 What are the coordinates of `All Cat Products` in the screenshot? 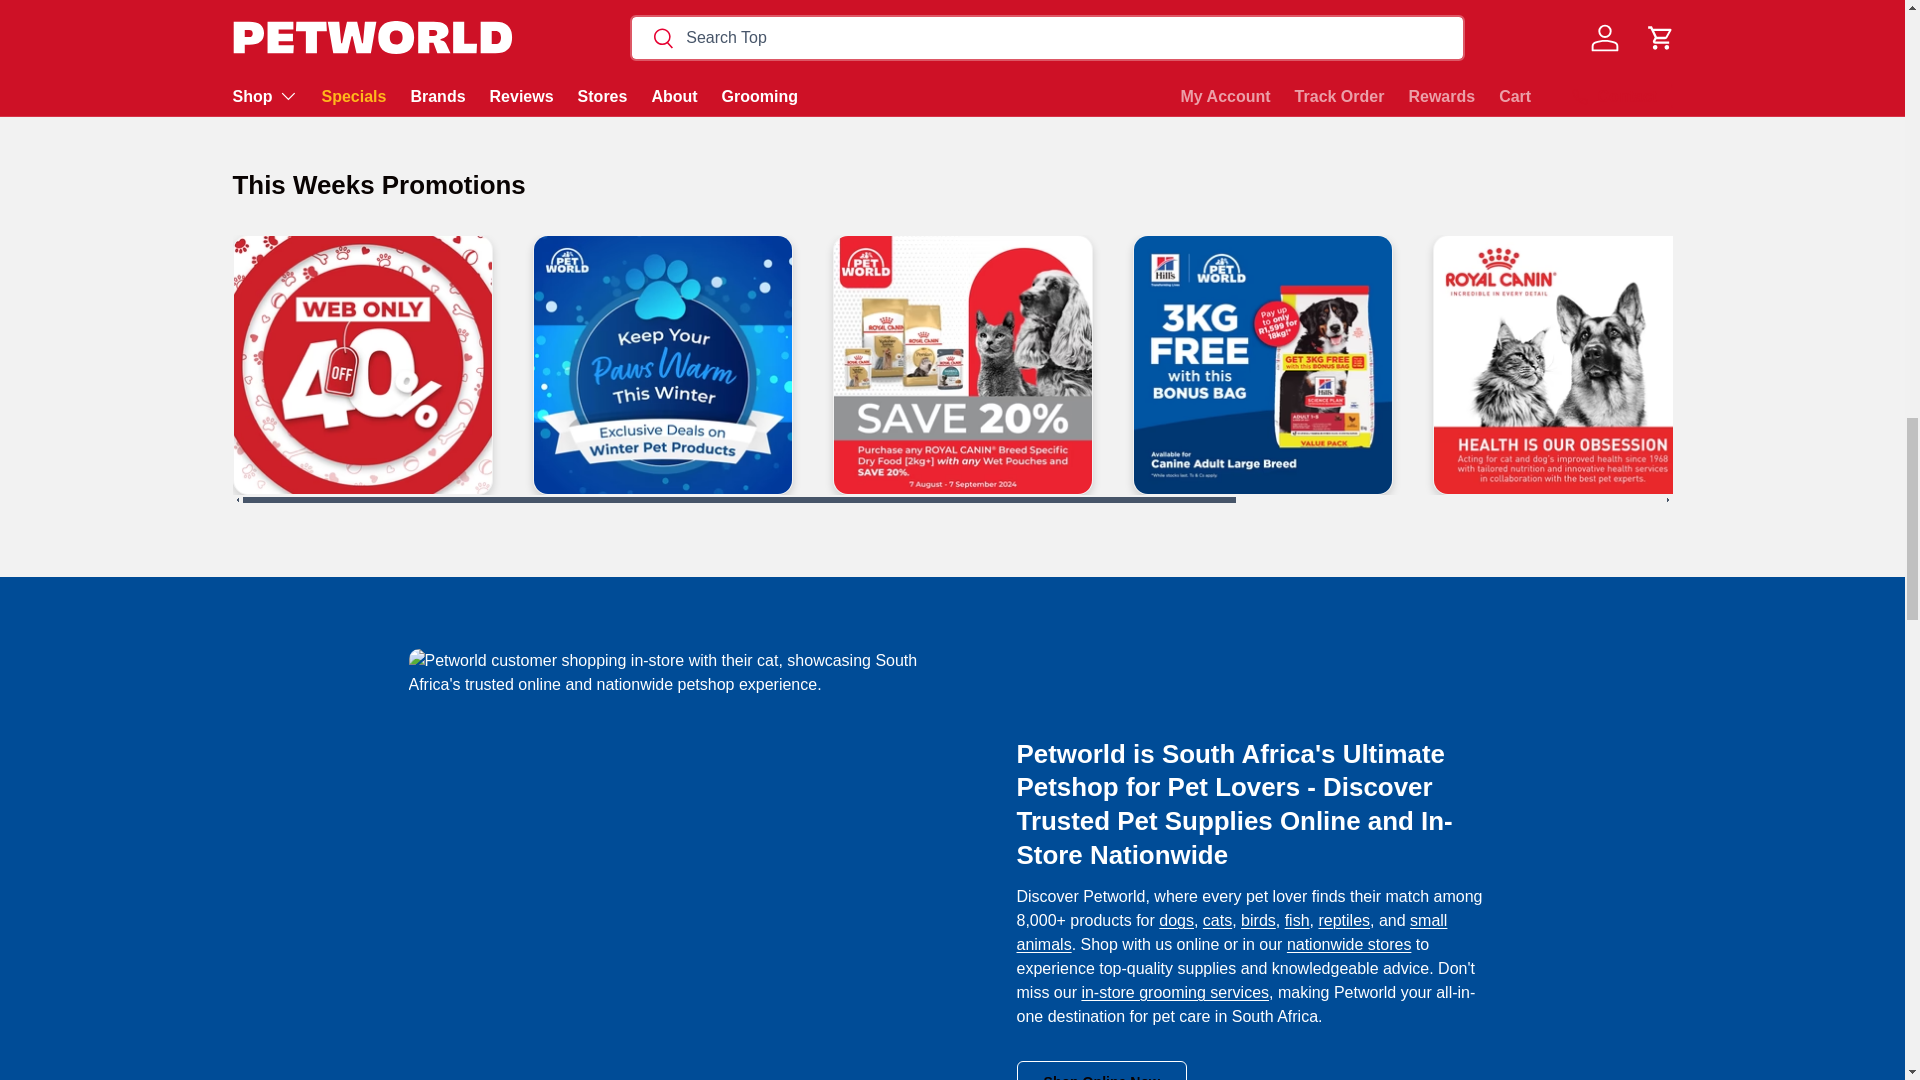 It's located at (1218, 920).